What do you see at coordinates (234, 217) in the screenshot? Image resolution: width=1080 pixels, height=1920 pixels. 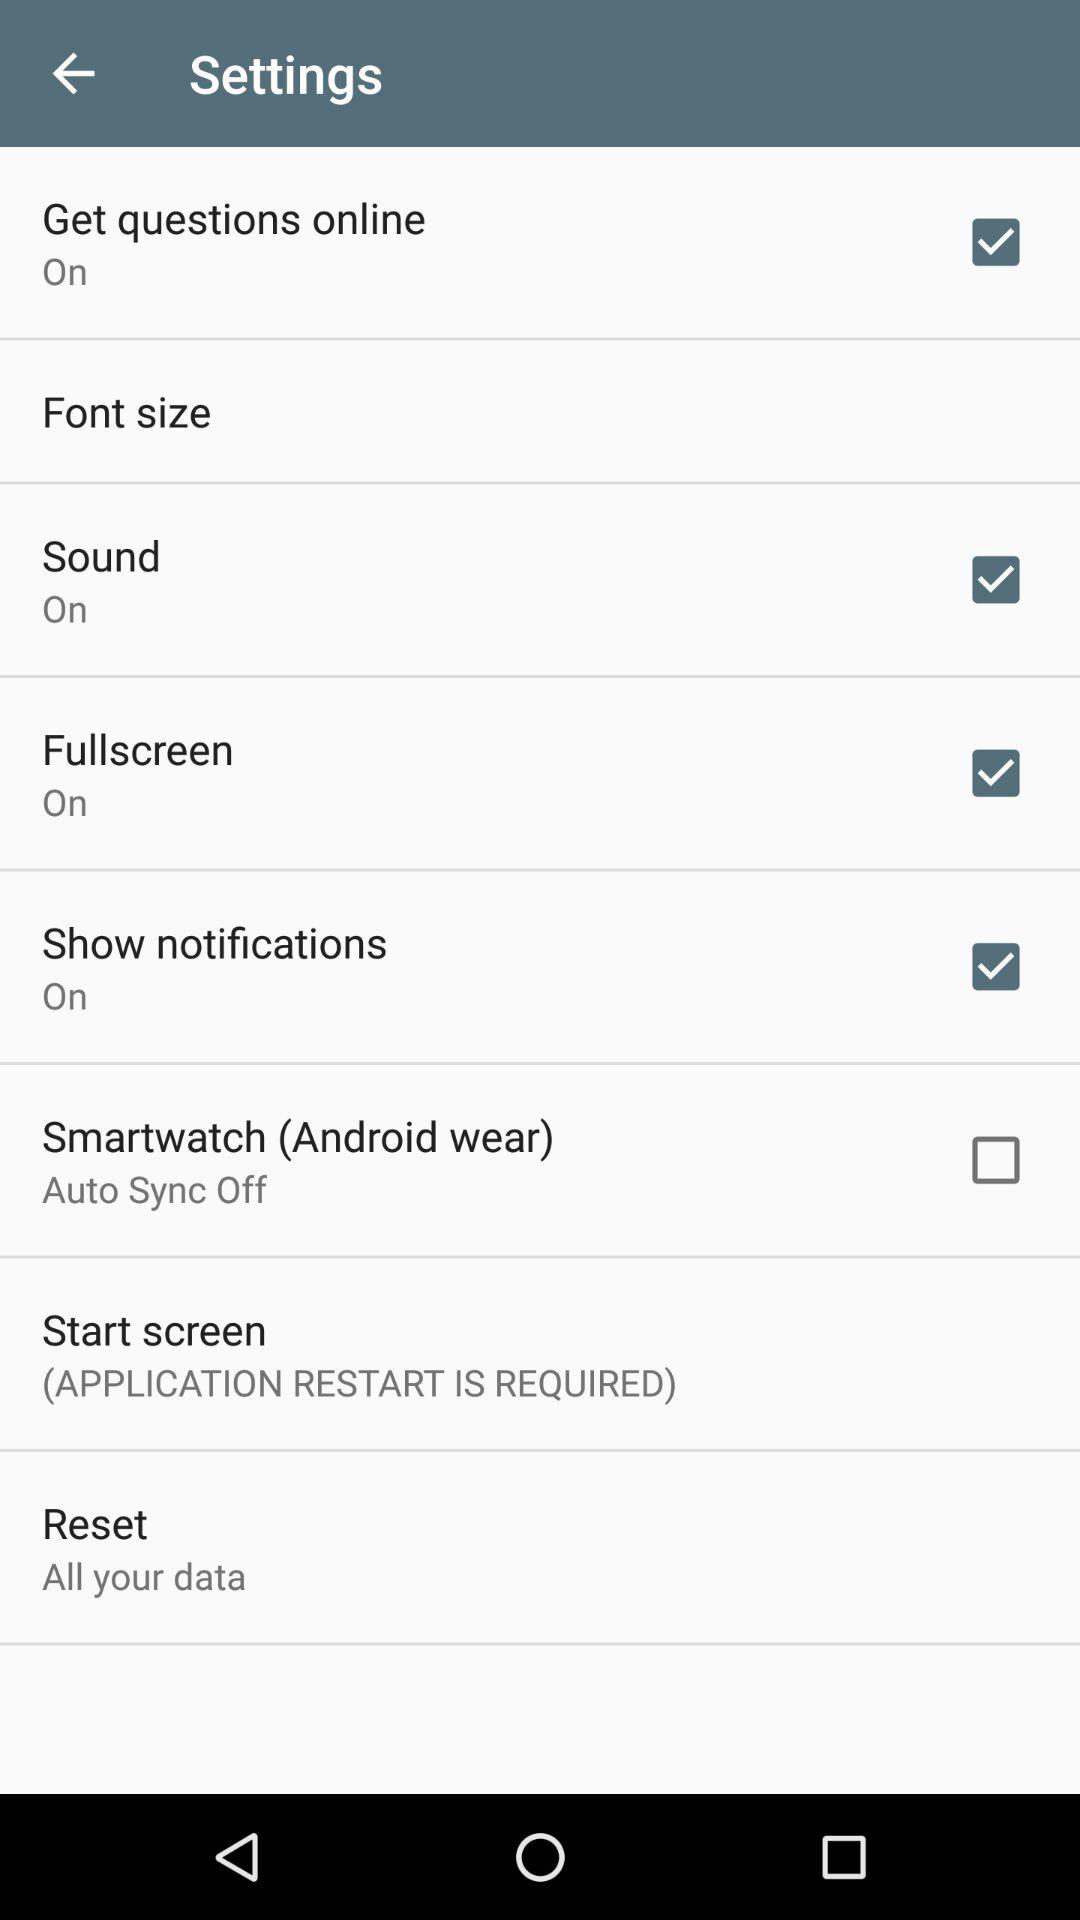 I see `turn off the icon above the on` at bounding box center [234, 217].